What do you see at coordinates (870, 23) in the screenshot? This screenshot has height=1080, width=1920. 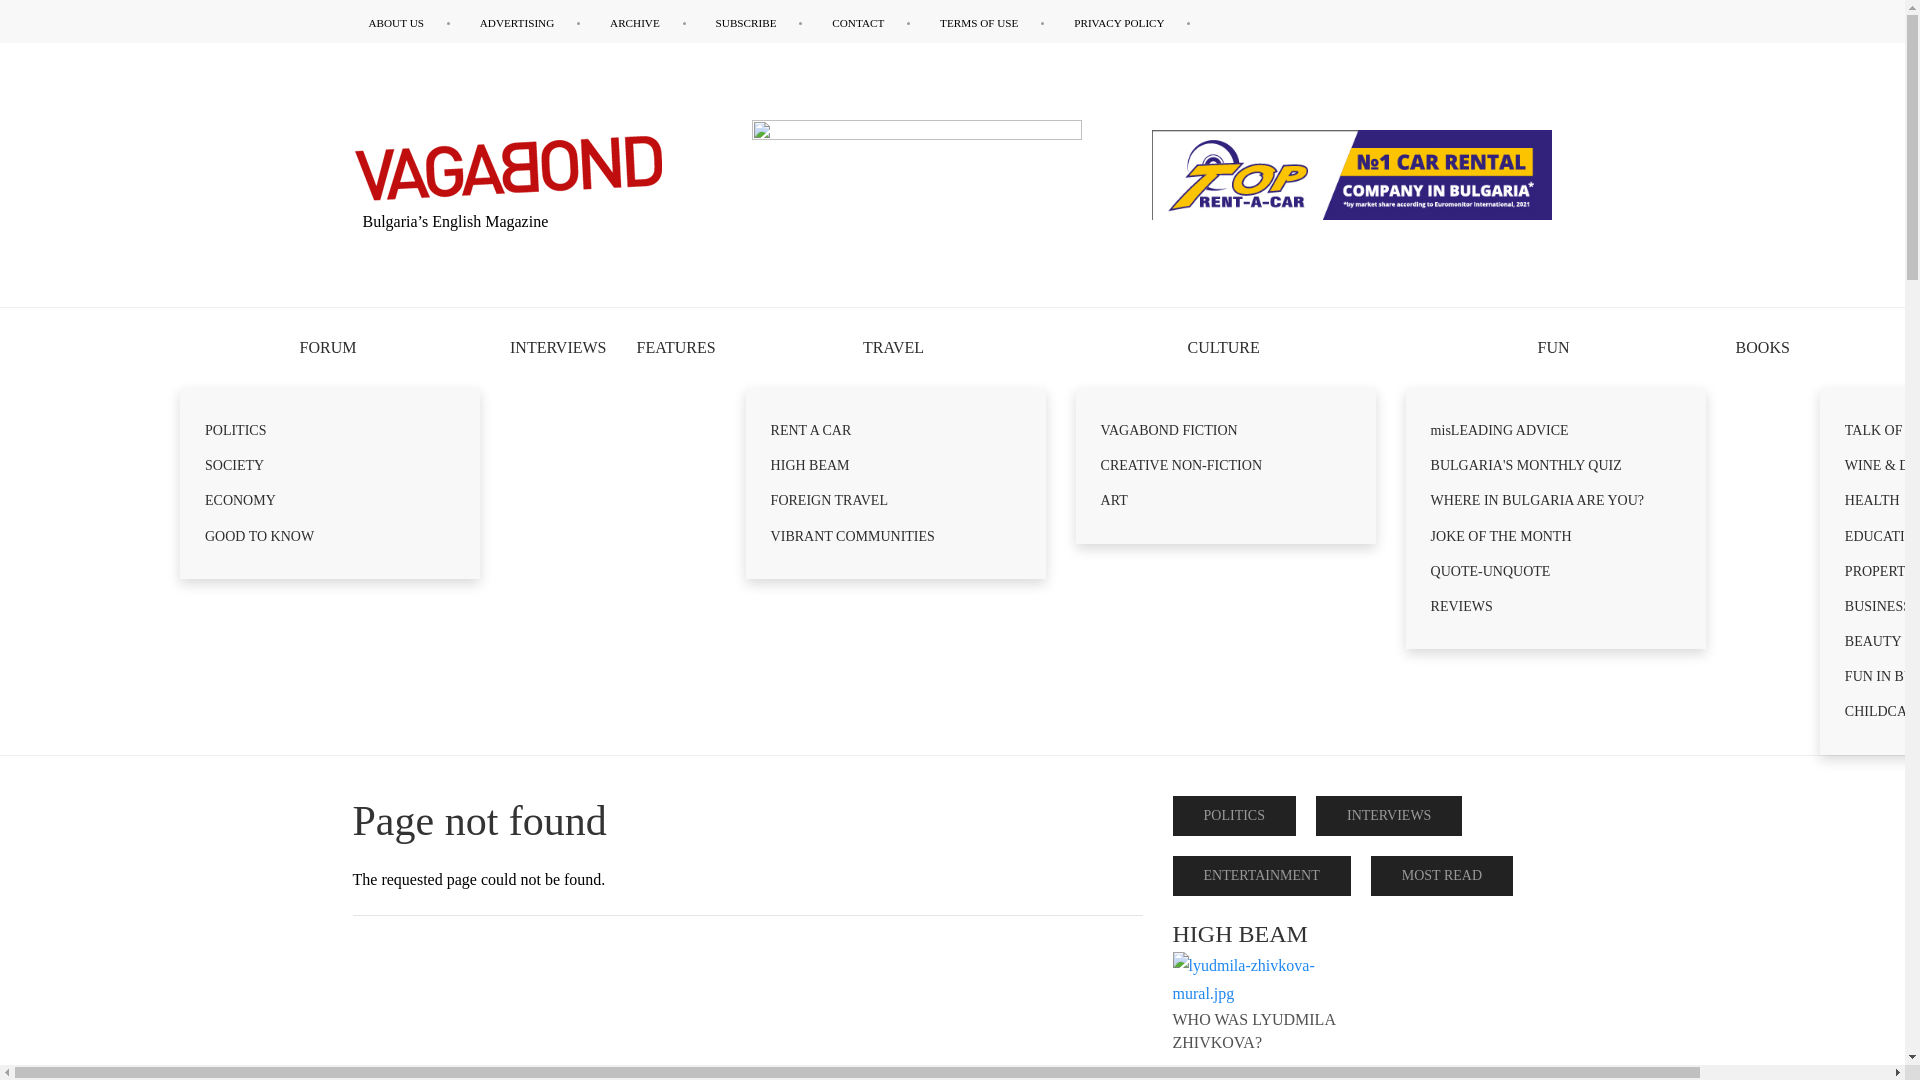 I see `CONTACT` at bounding box center [870, 23].